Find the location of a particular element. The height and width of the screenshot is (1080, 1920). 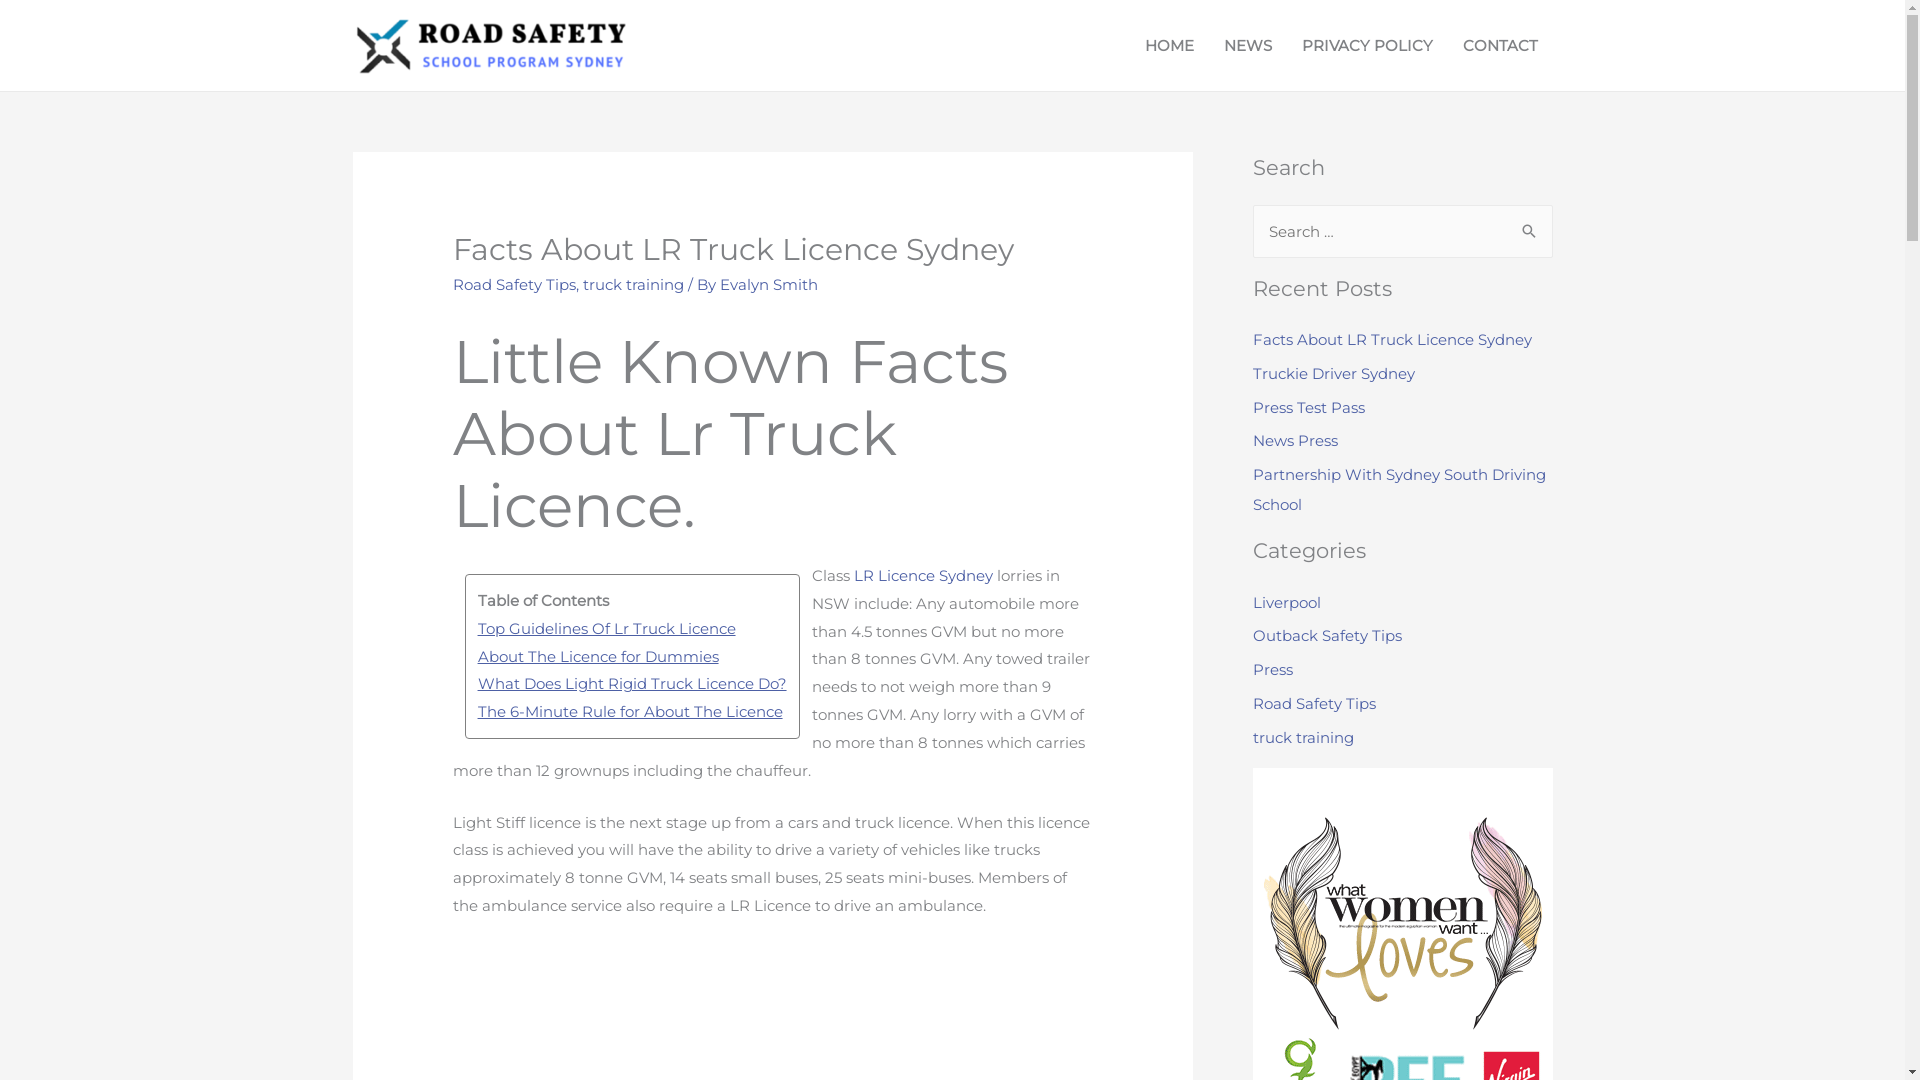

Top Guidelines Of Lr Truck Licence is located at coordinates (632, 629).